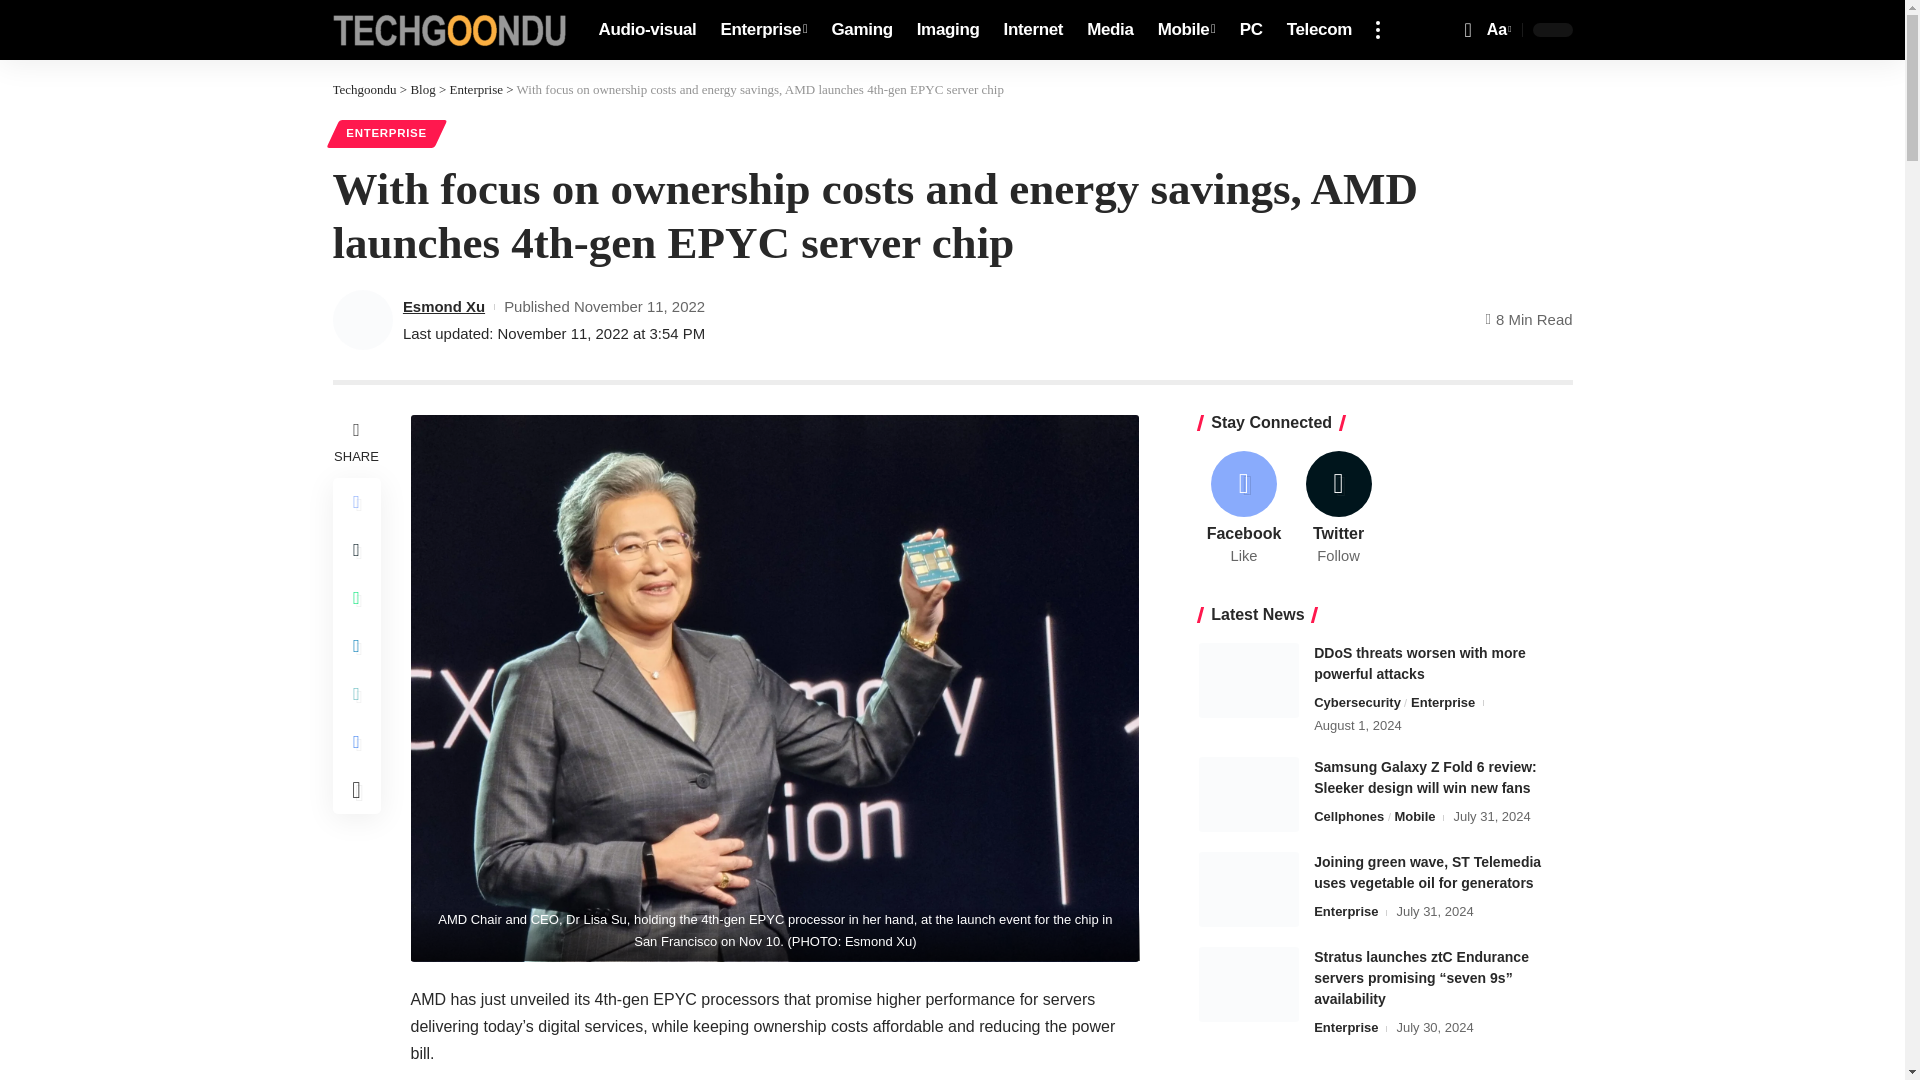  What do you see at coordinates (1034, 30) in the screenshot?
I see `DDoS threats worsen with more powerful attacks` at bounding box center [1034, 30].